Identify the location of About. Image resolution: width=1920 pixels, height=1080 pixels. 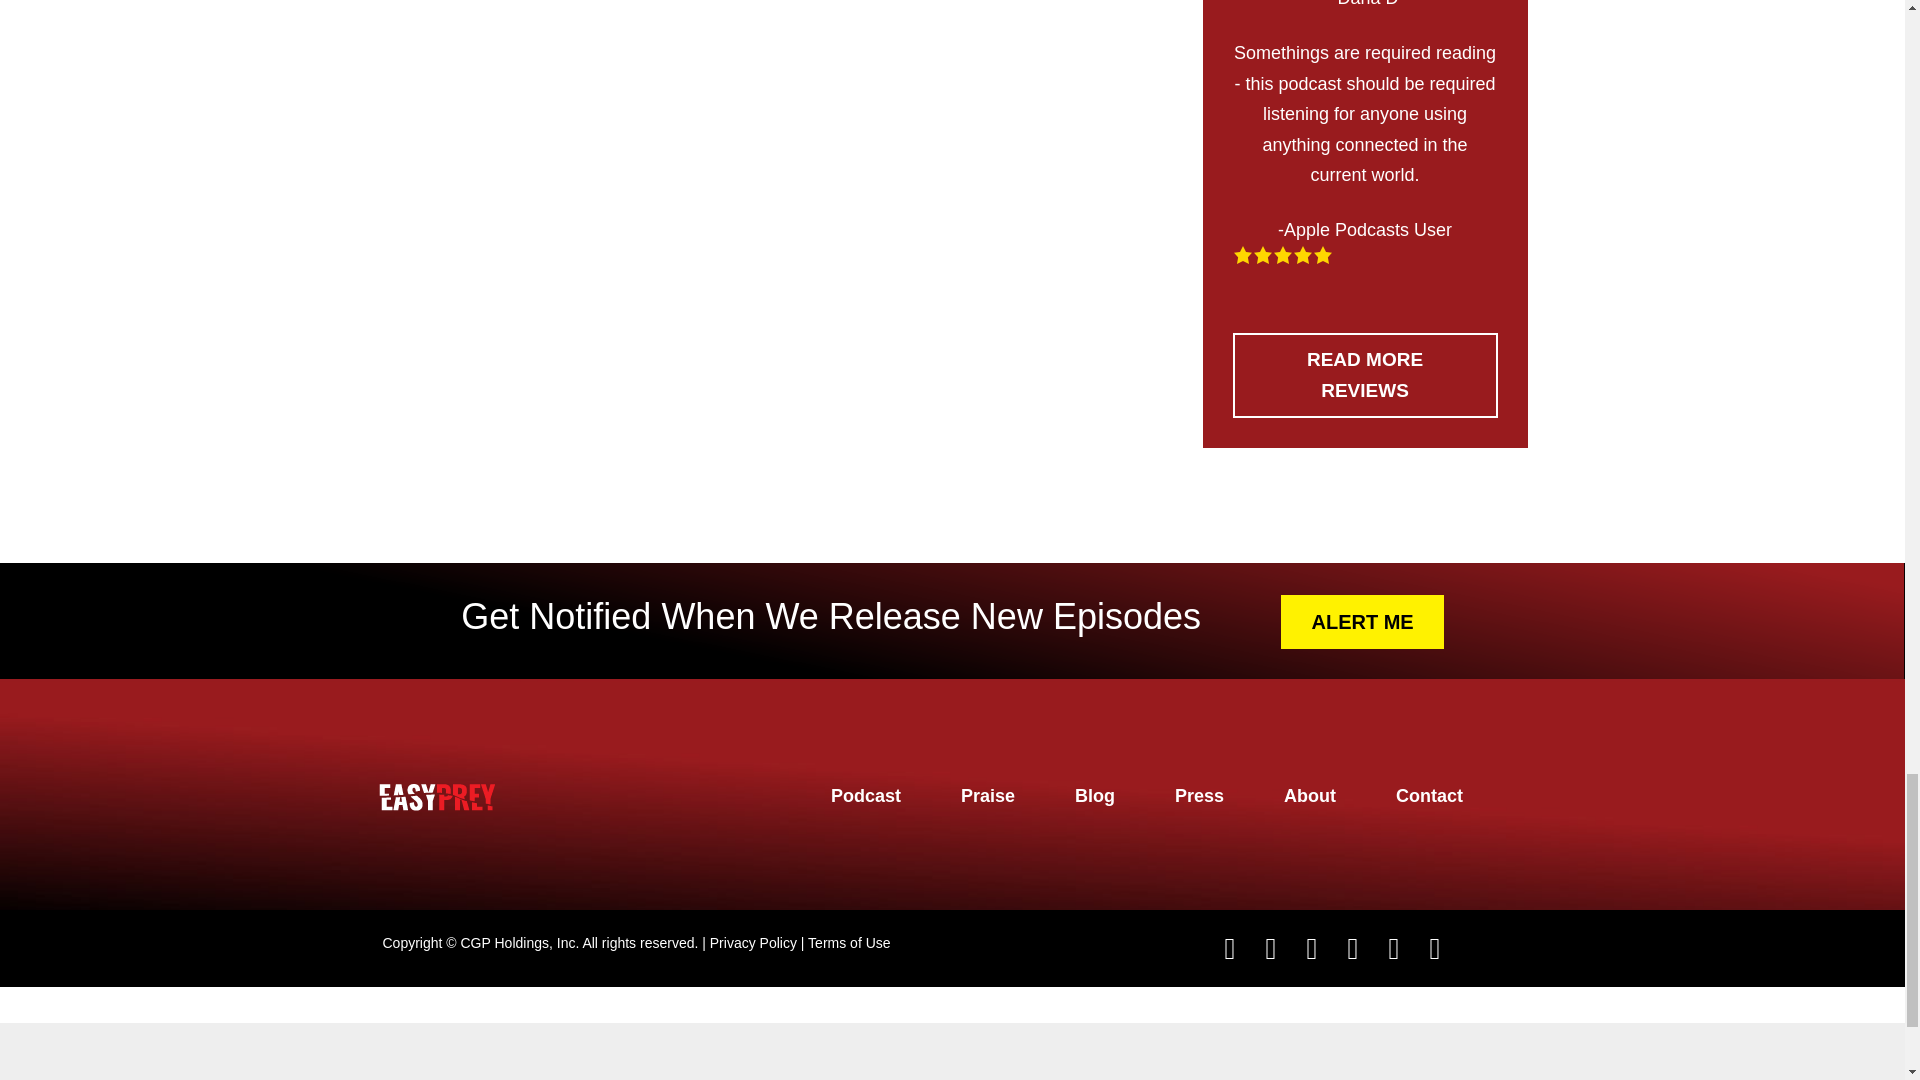
(1310, 796).